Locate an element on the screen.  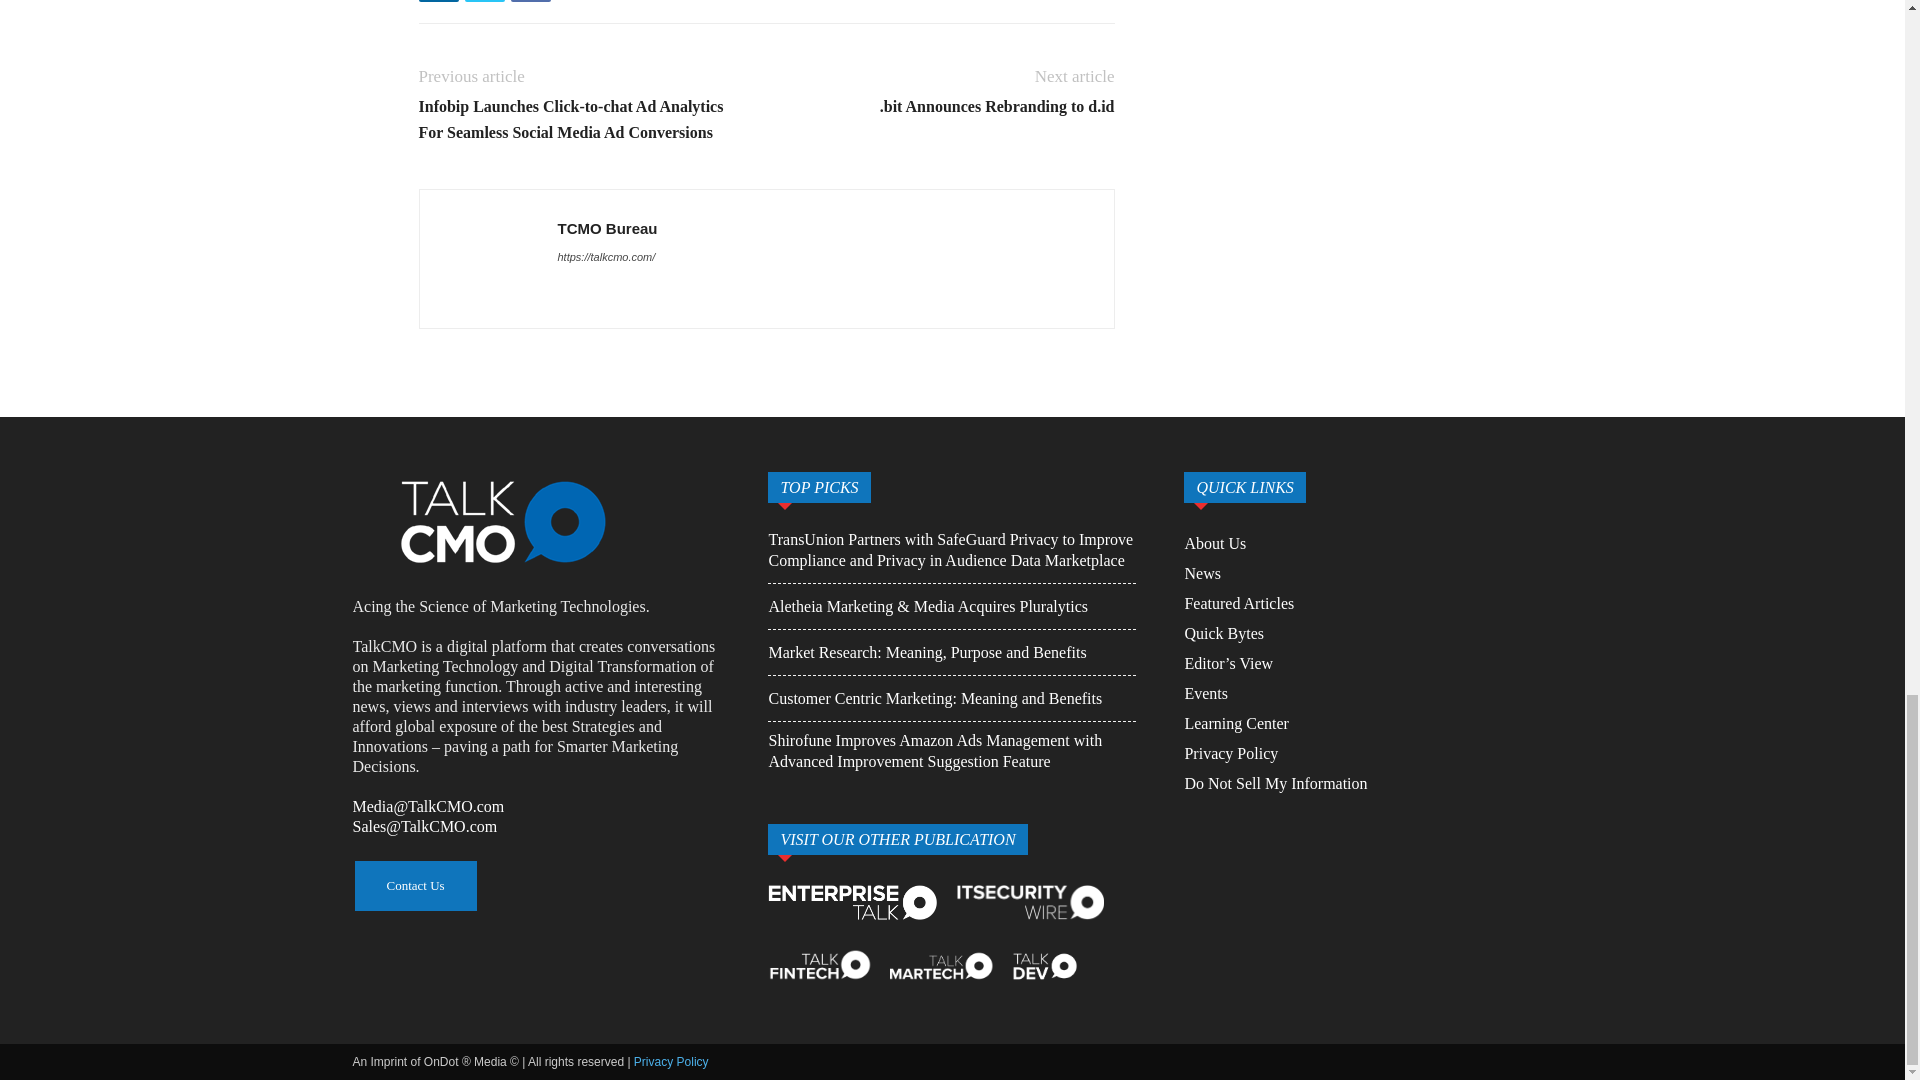
Facebook is located at coordinates (530, 1).